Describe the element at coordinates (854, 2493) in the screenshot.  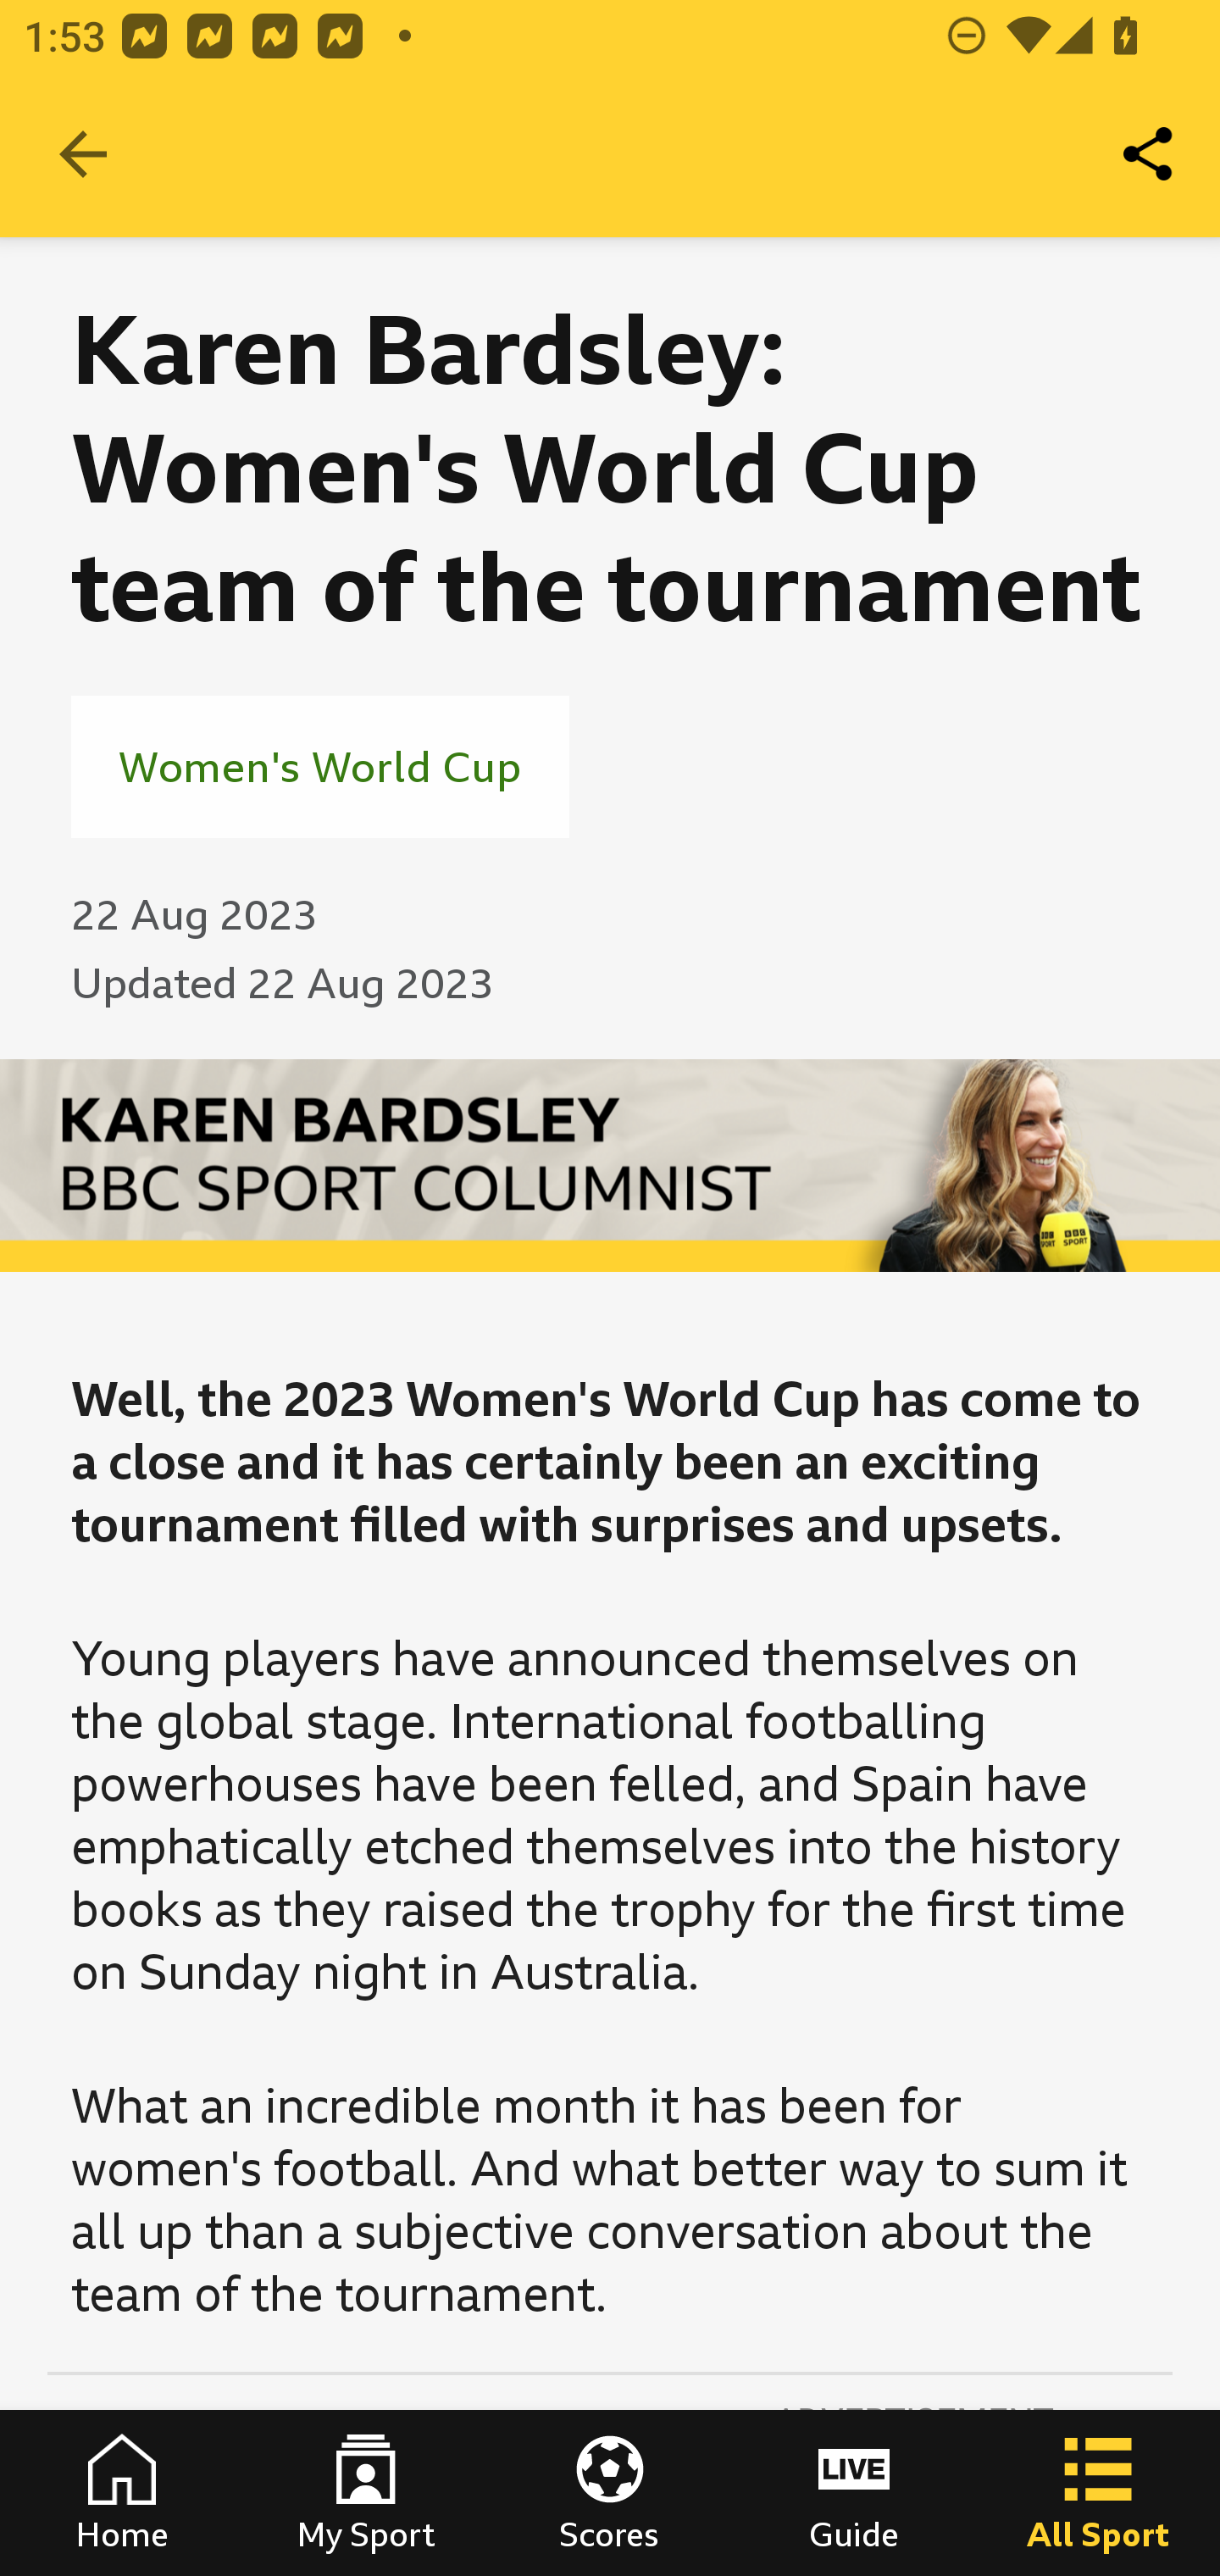
I see `Guide` at that location.